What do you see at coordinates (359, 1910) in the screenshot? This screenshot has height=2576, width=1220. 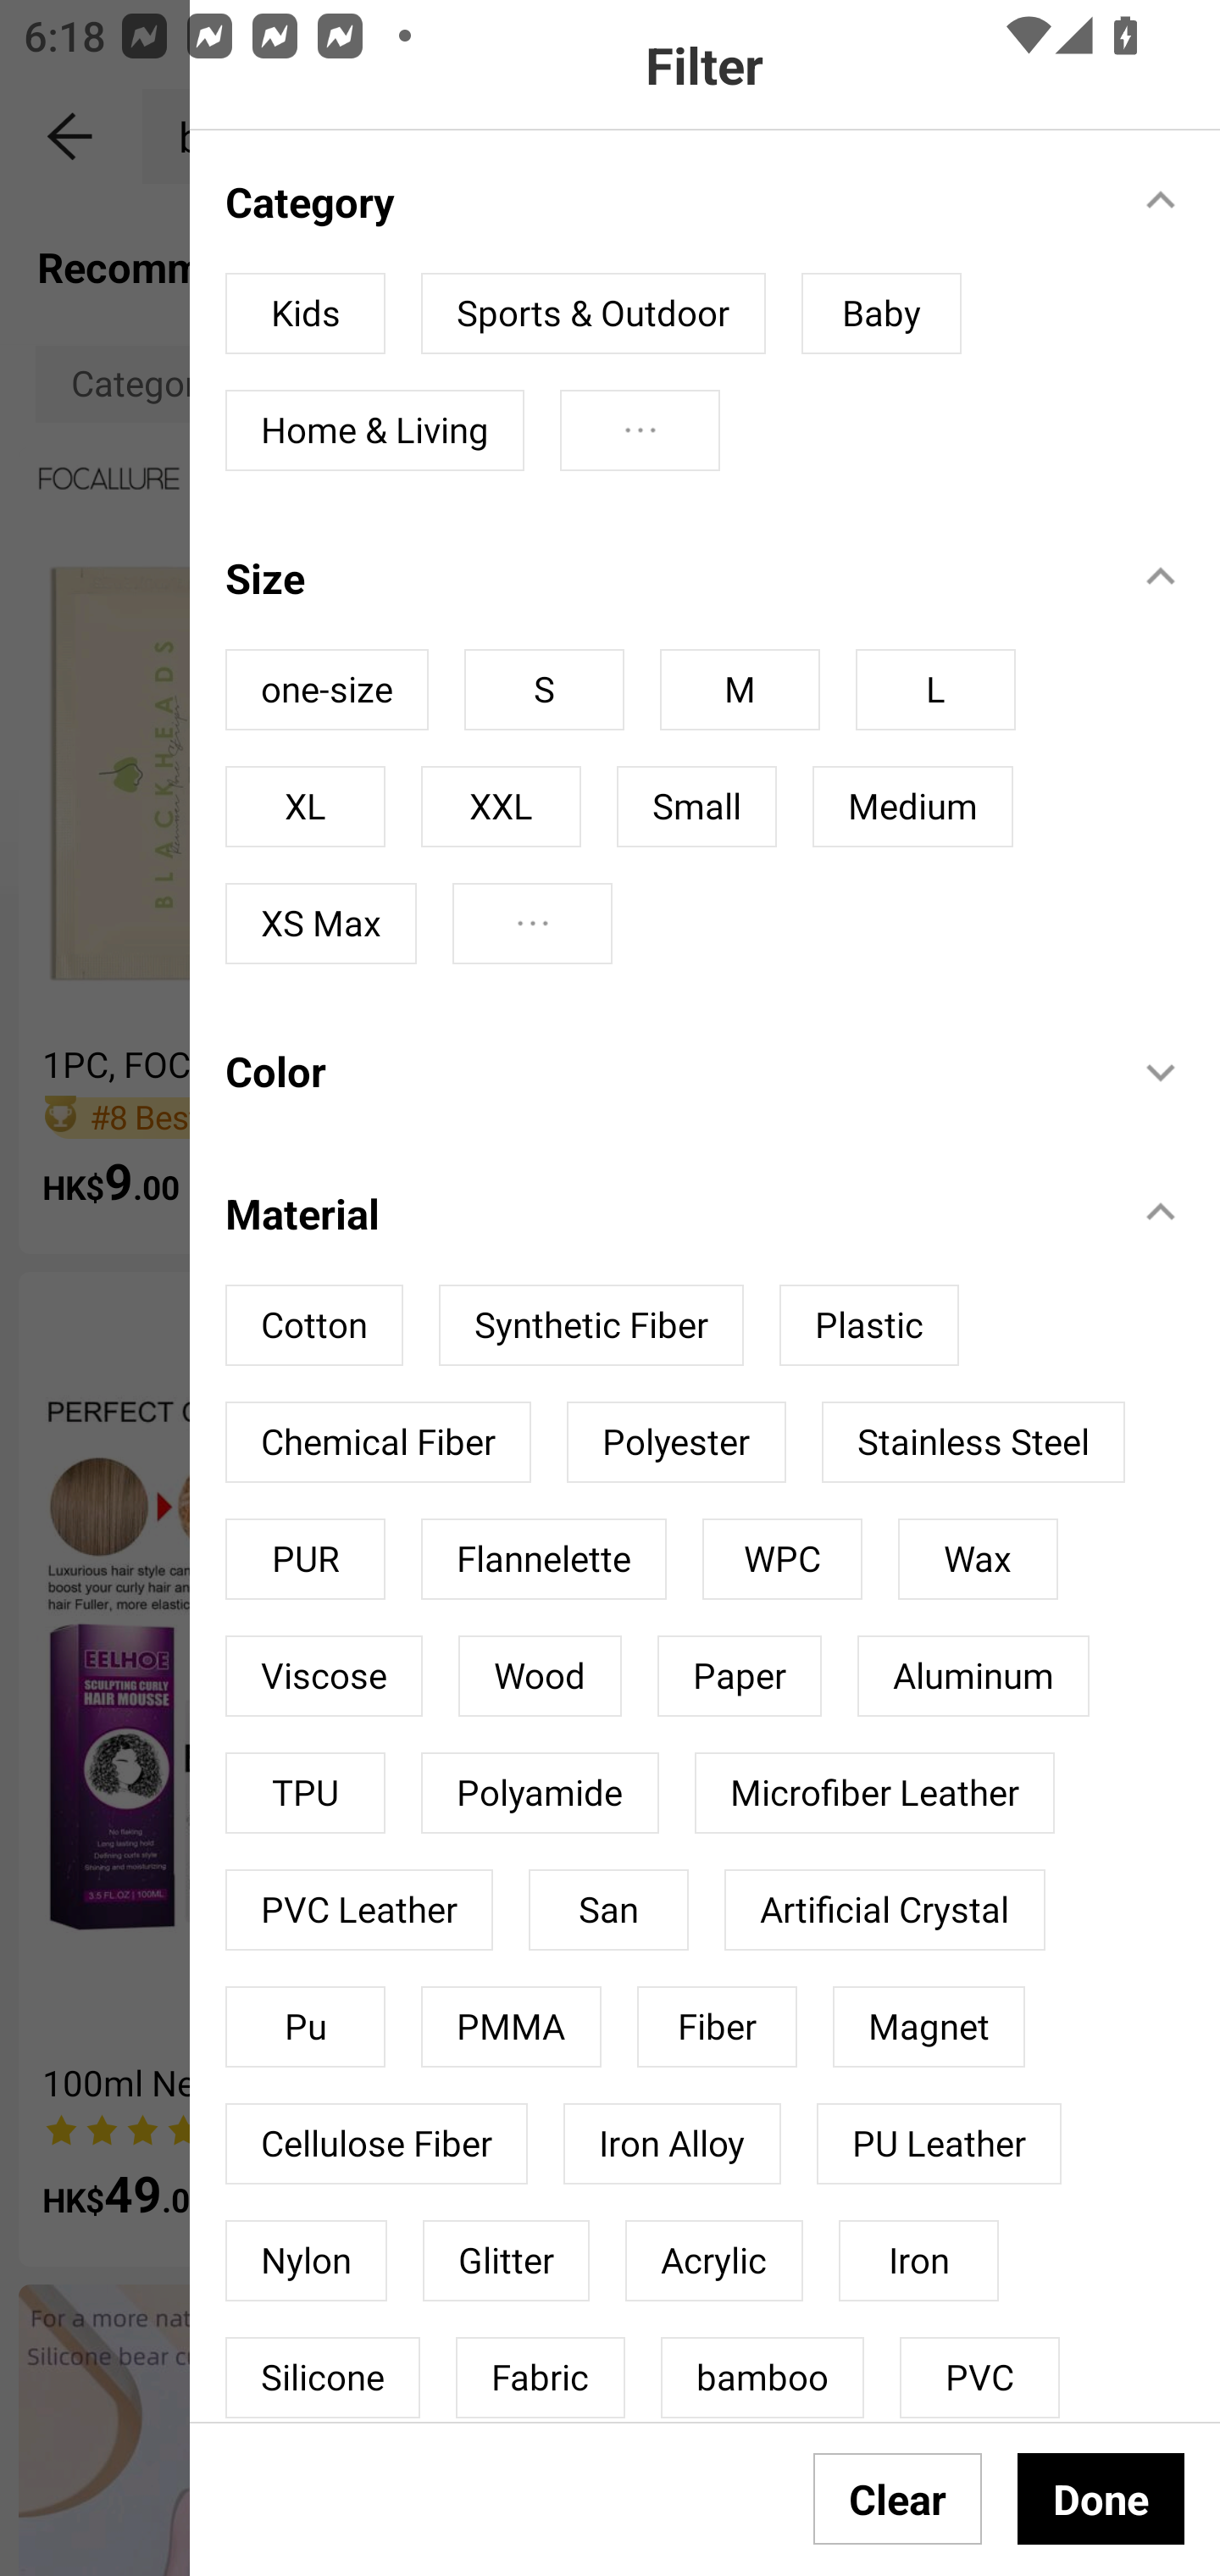 I see `PVC Leather` at bounding box center [359, 1910].